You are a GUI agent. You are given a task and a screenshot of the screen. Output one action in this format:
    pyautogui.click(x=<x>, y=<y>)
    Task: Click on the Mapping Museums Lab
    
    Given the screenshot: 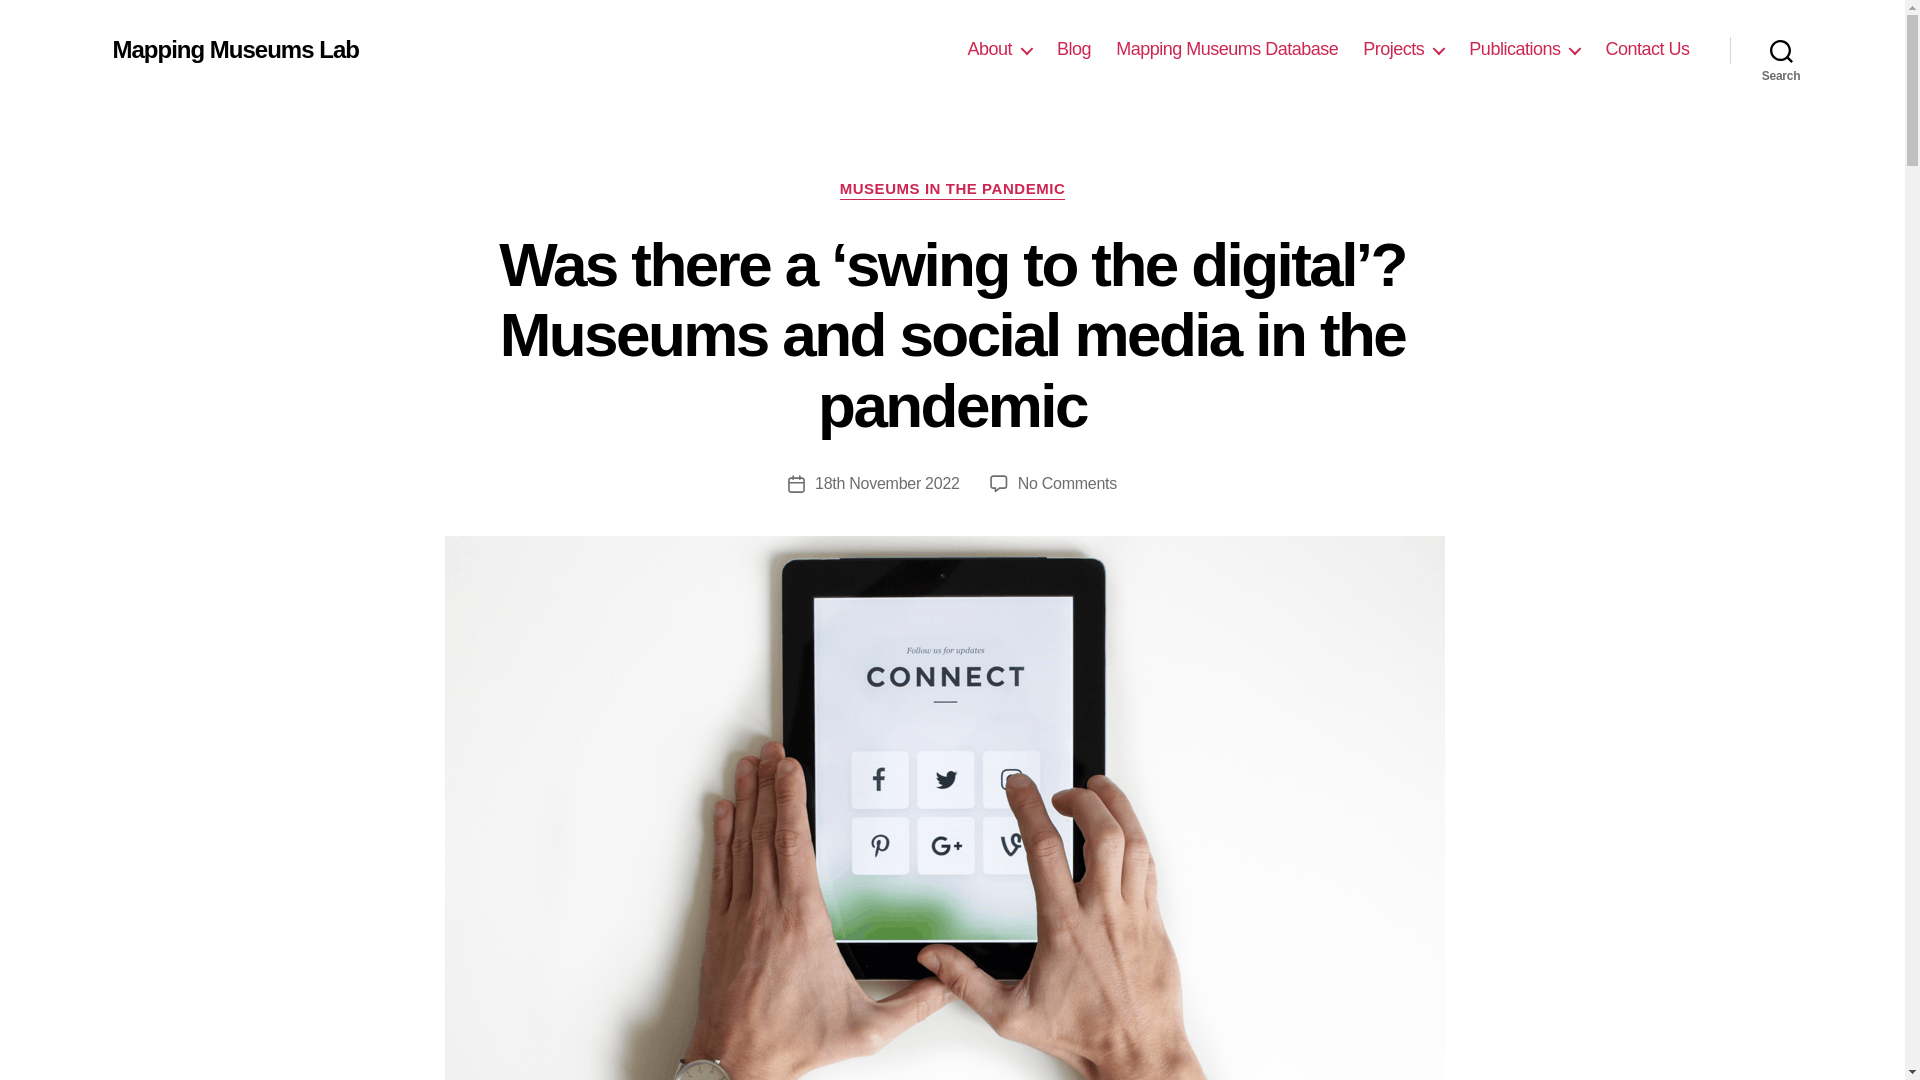 What is the action you would take?
    pyautogui.click(x=234, y=49)
    